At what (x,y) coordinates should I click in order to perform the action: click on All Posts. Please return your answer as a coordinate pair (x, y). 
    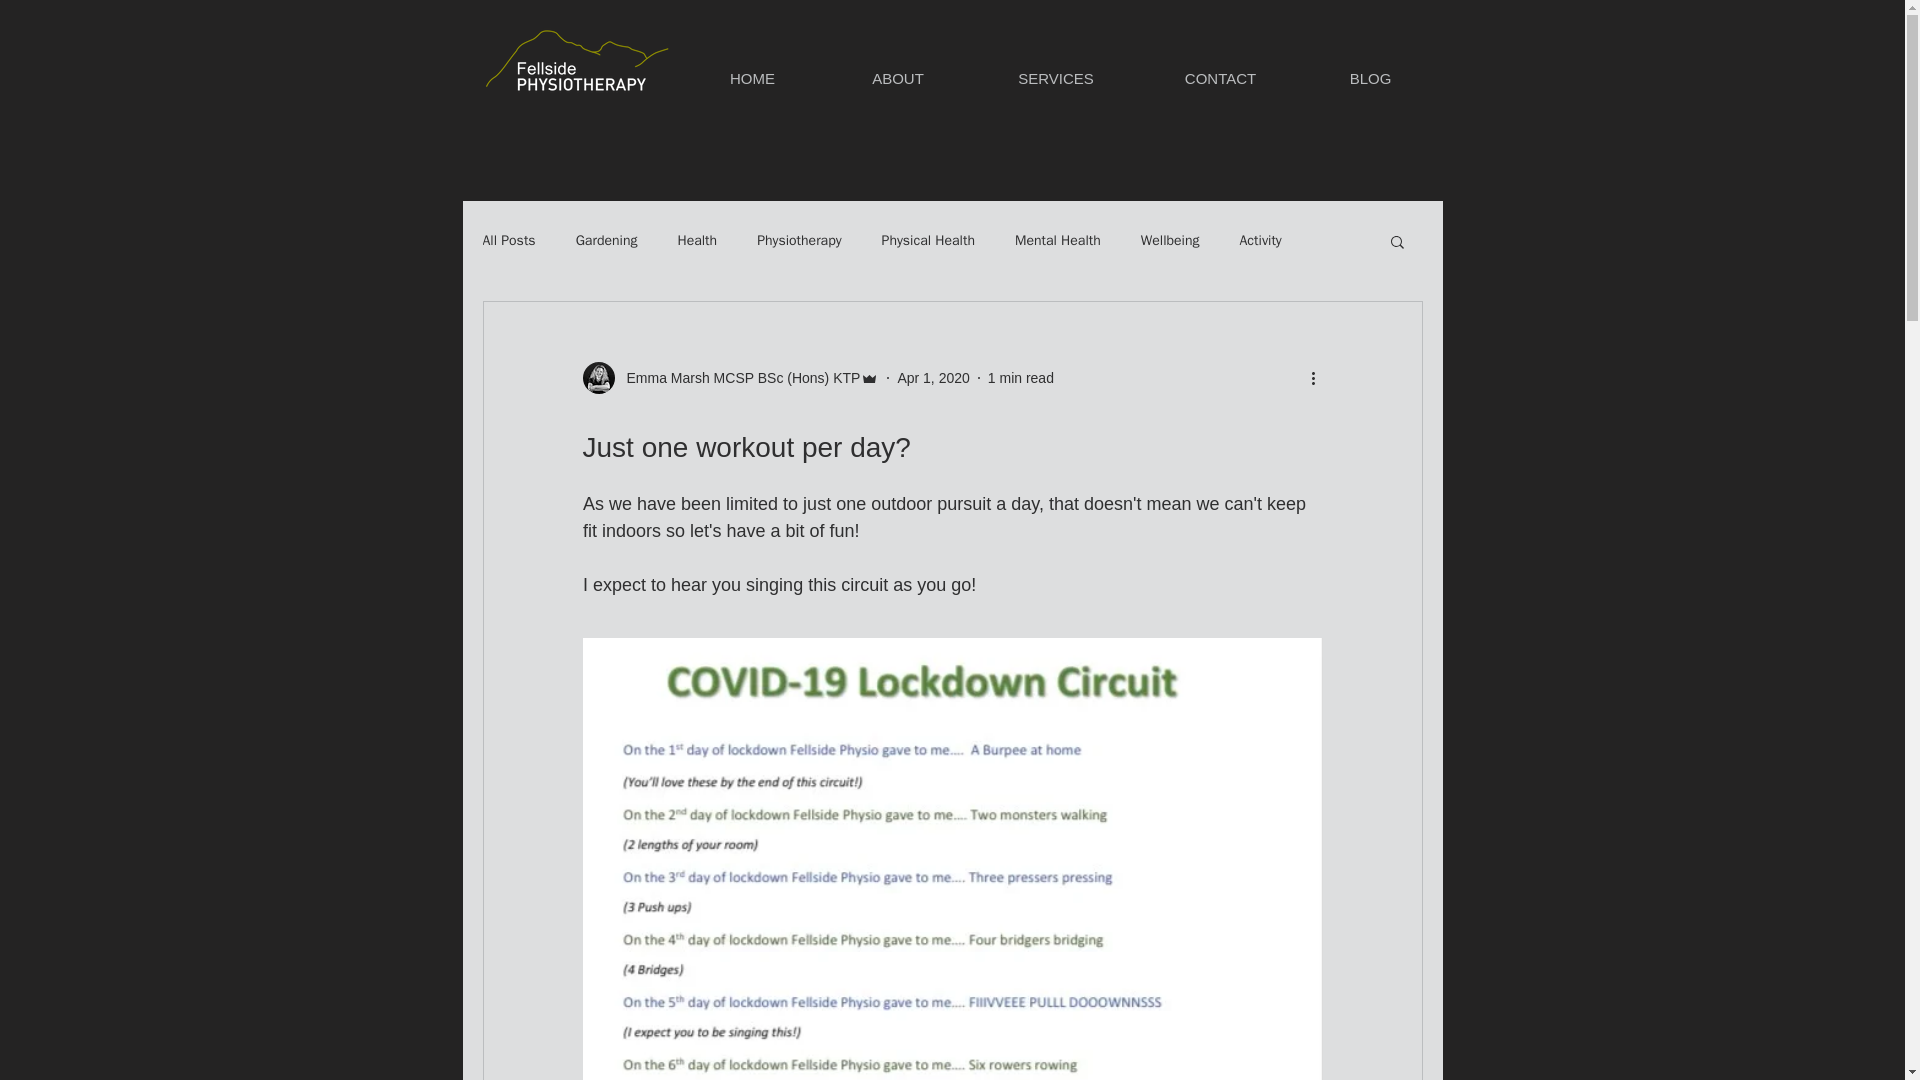
    Looking at the image, I should click on (508, 240).